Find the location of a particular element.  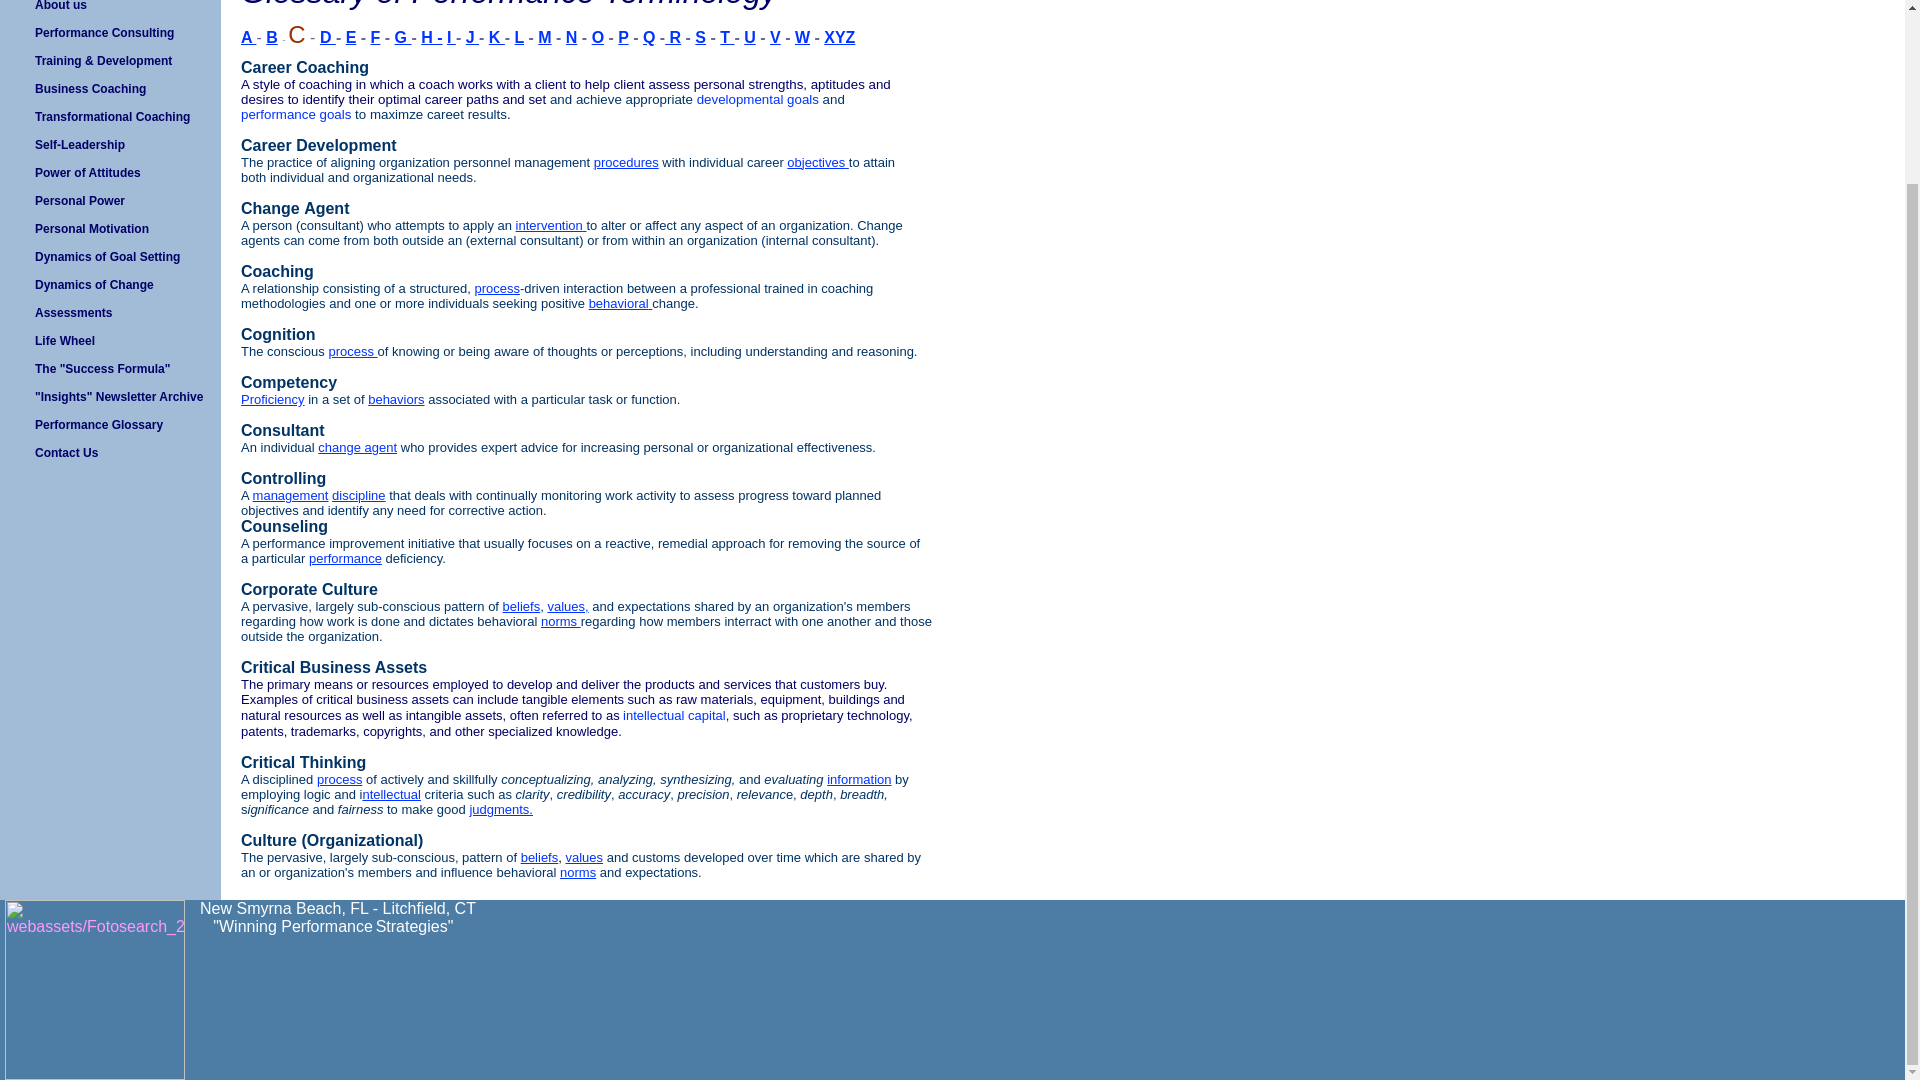

H - is located at coordinates (430, 38).